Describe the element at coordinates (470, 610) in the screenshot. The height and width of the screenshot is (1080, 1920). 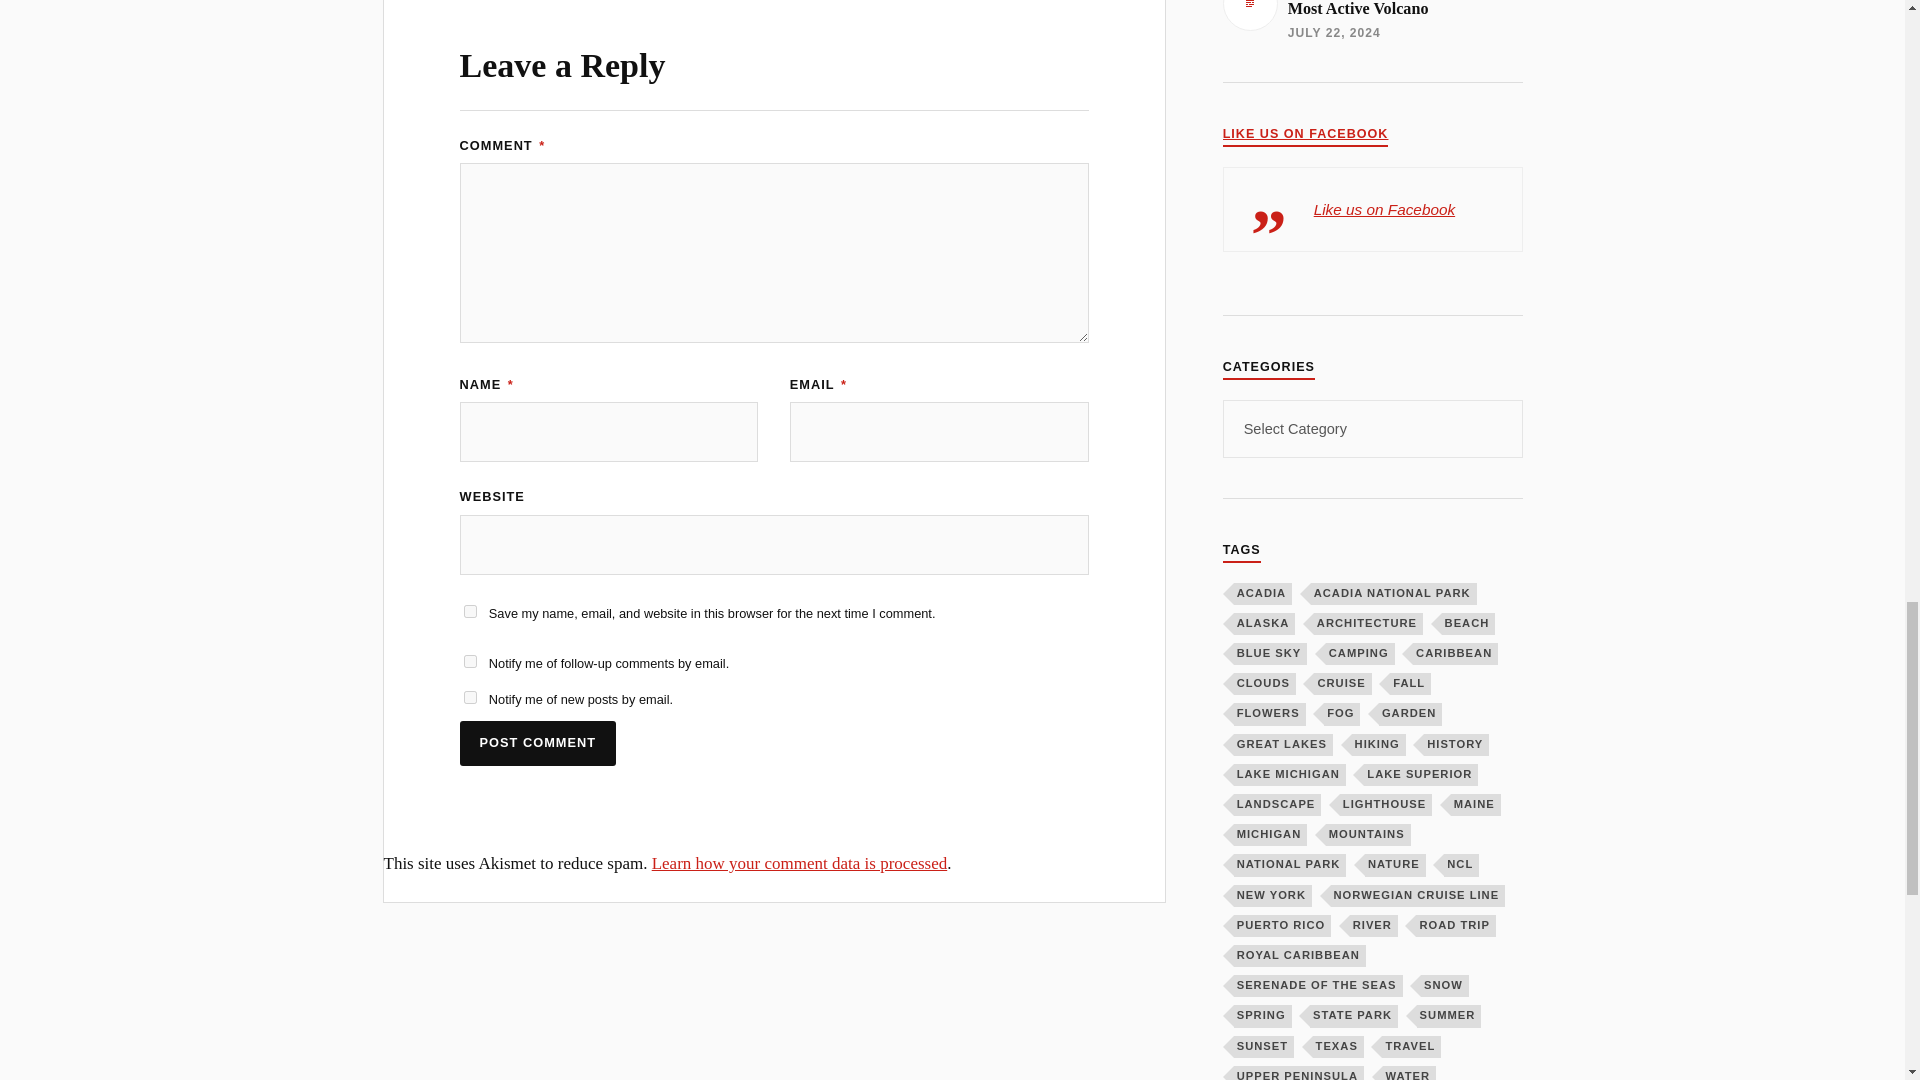
I see `yes` at that location.